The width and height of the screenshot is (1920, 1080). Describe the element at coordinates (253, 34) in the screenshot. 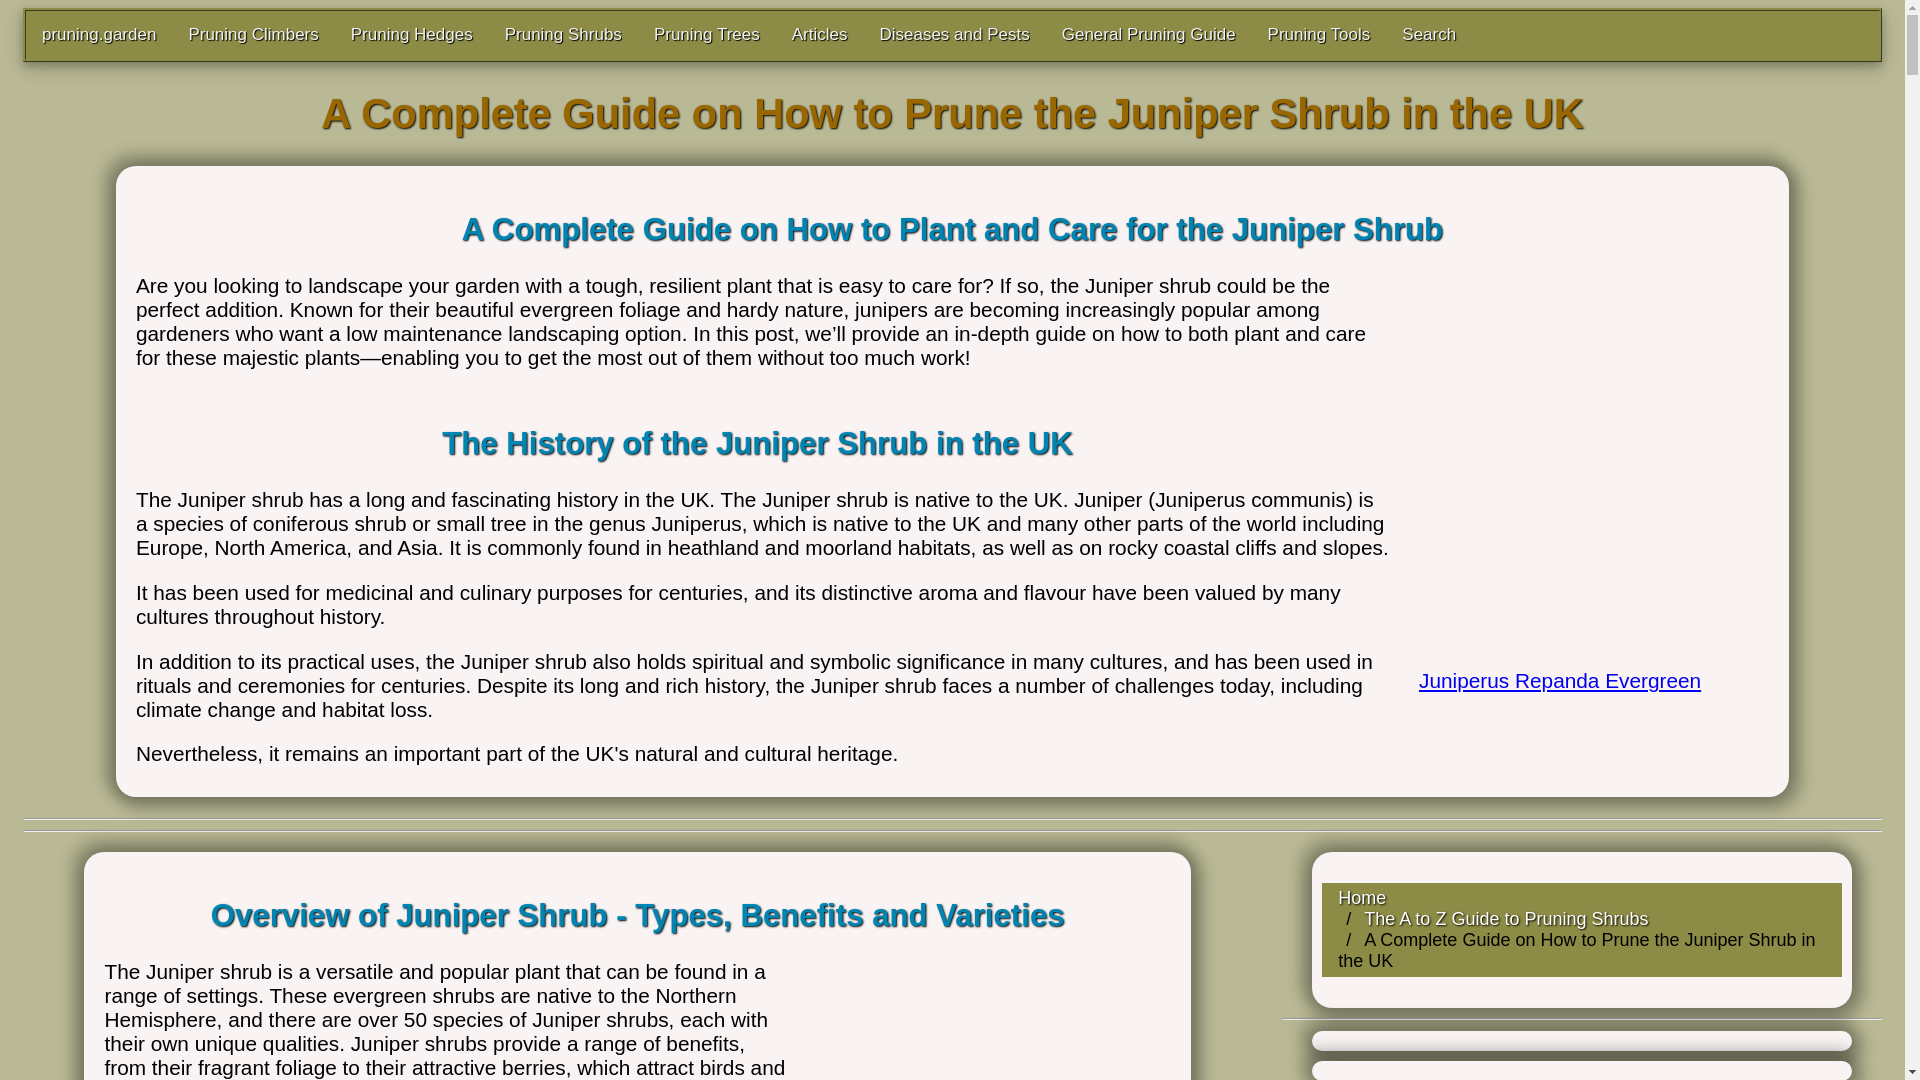

I see `Pruning Climbers` at that location.